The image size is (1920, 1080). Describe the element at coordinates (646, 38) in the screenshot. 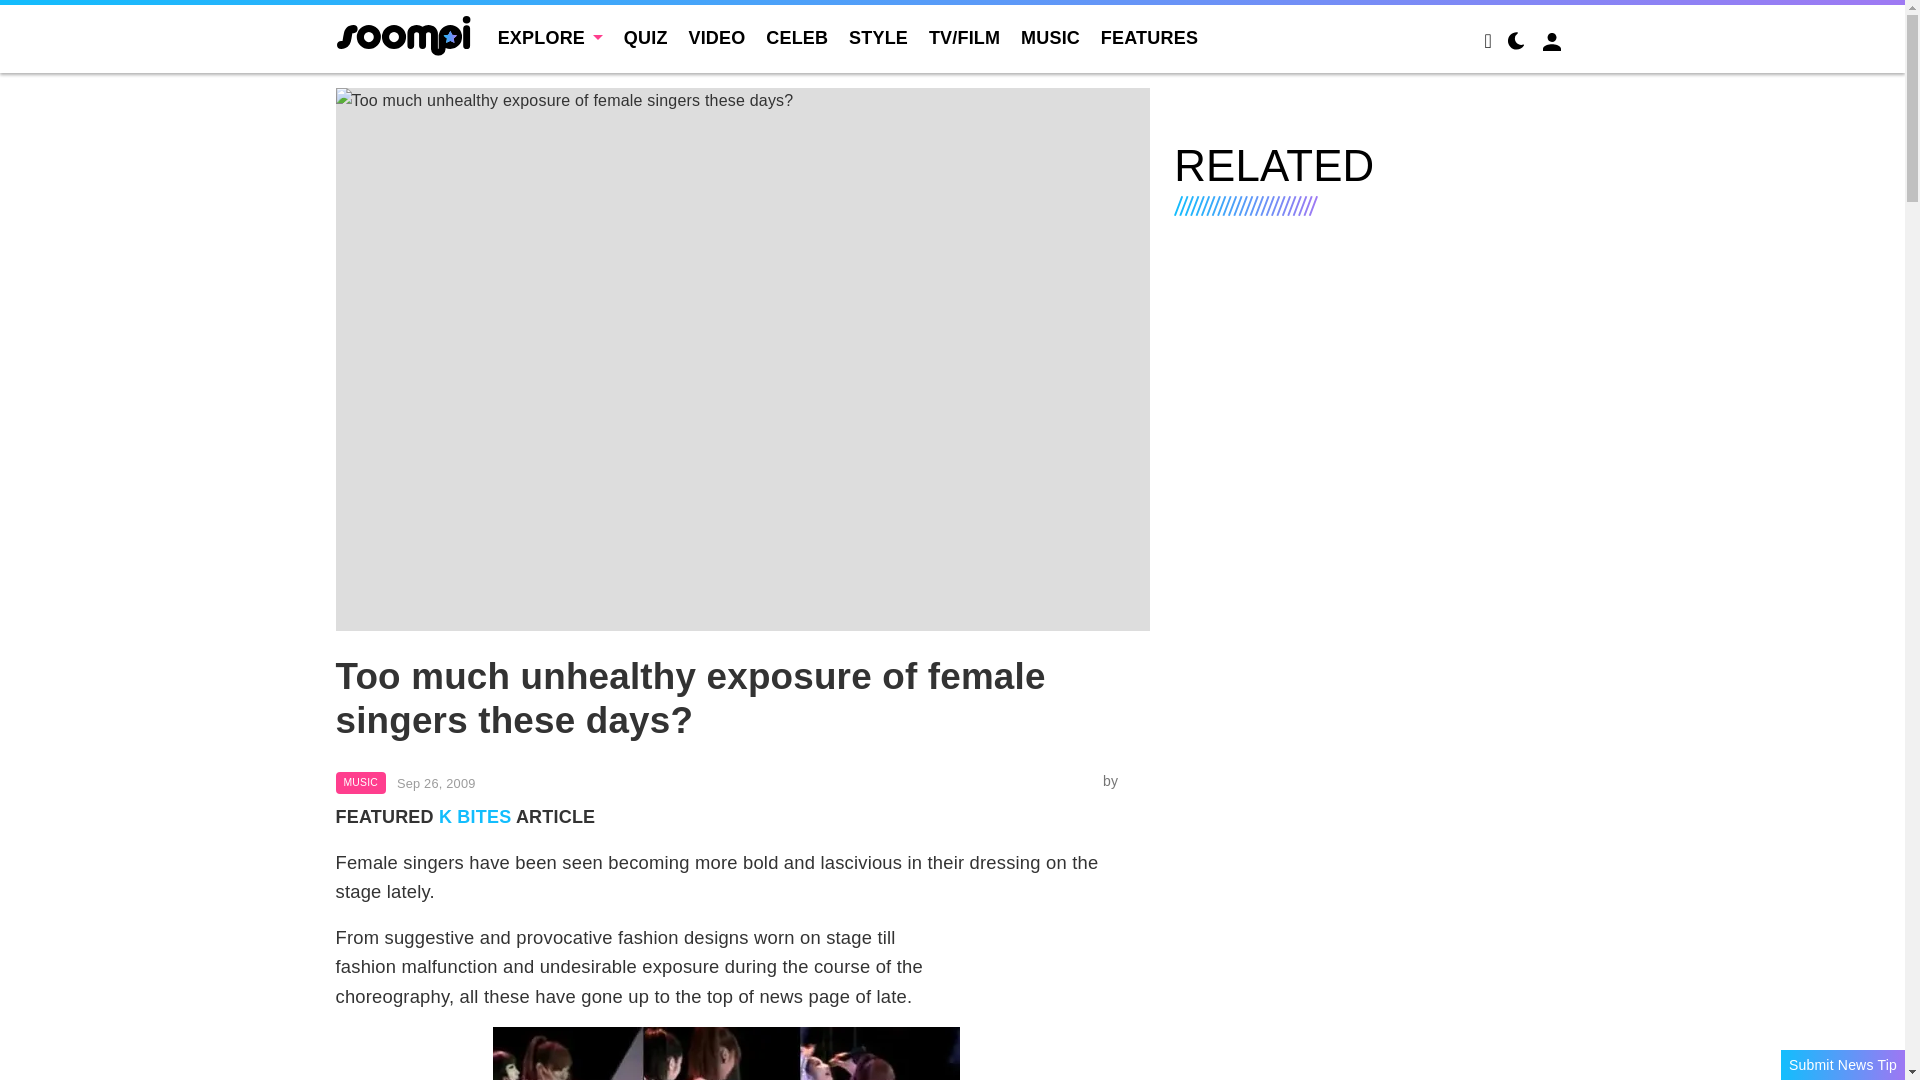

I see `QUIZ` at that location.